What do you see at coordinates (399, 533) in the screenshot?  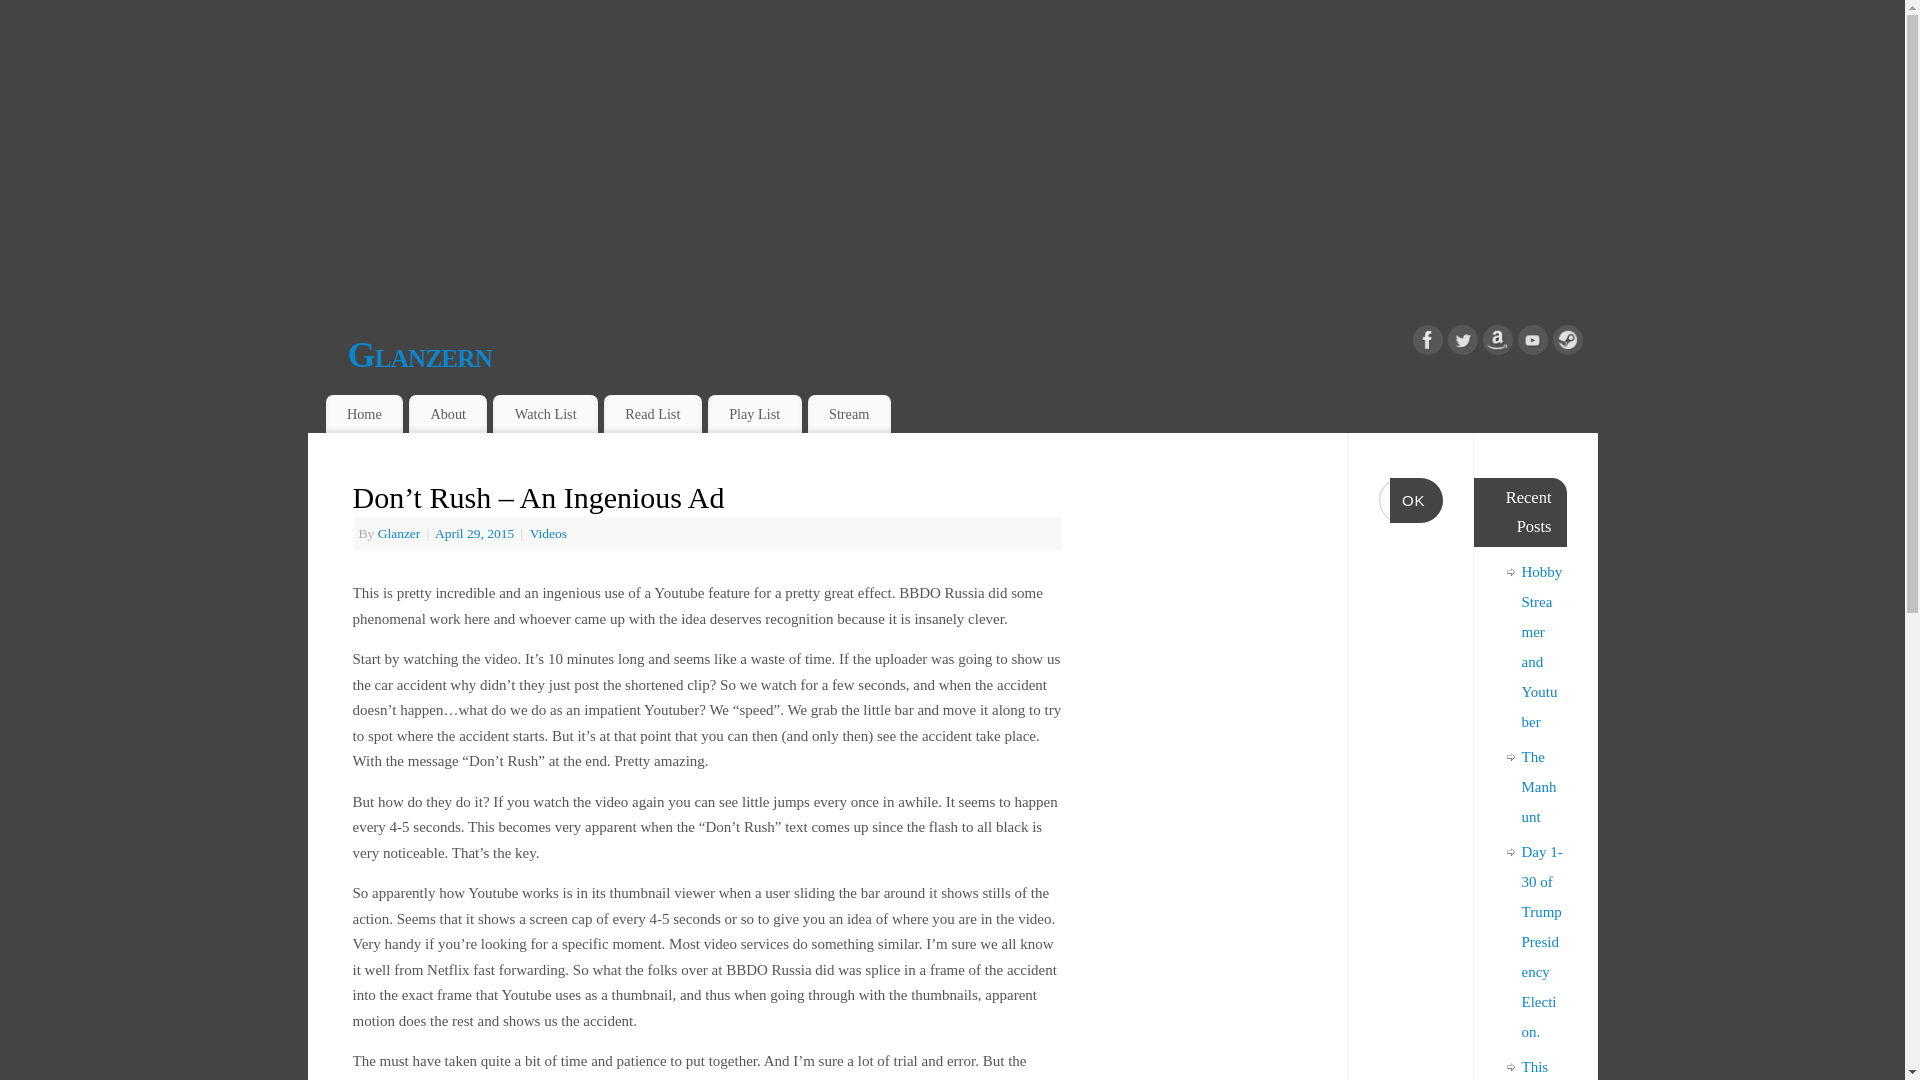 I see `Glanzer` at bounding box center [399, 533].